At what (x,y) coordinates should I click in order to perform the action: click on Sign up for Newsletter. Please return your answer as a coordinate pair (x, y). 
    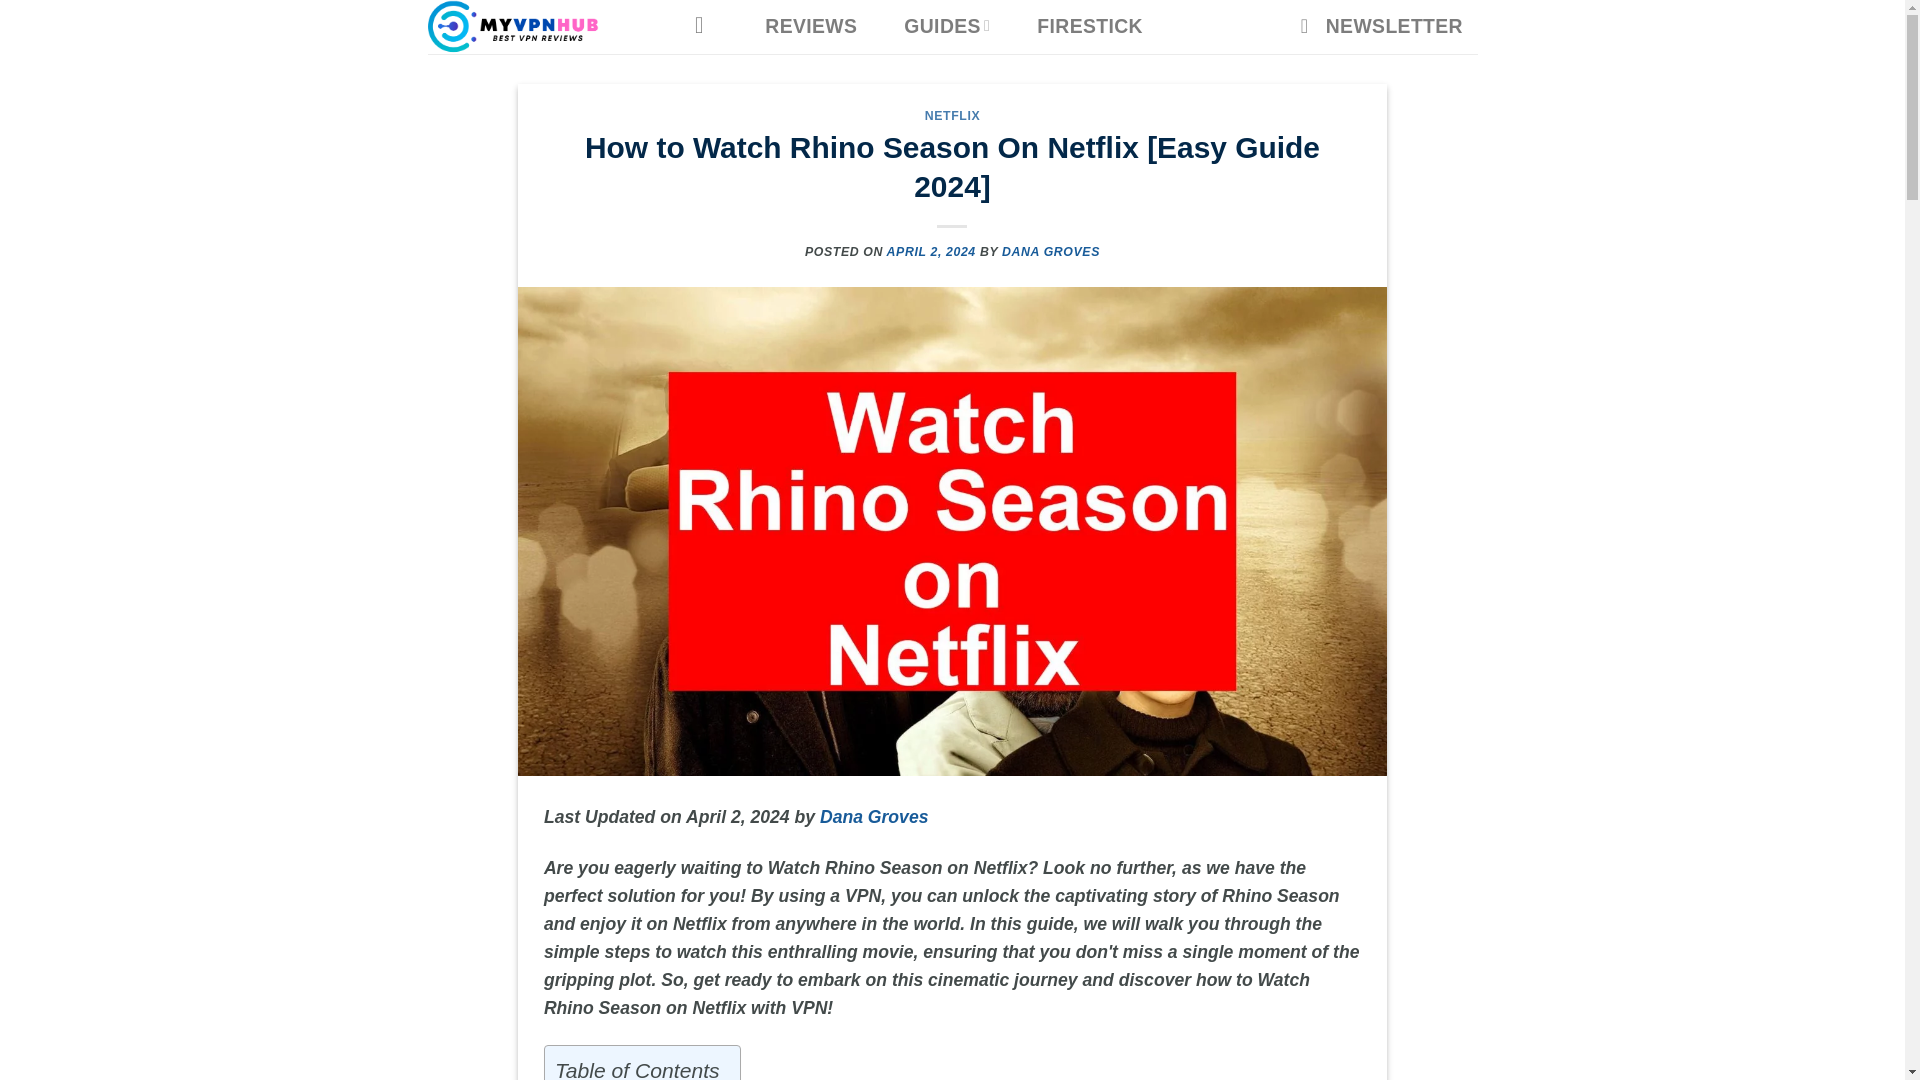
    Looking at the image, I should click on (1381, 26).